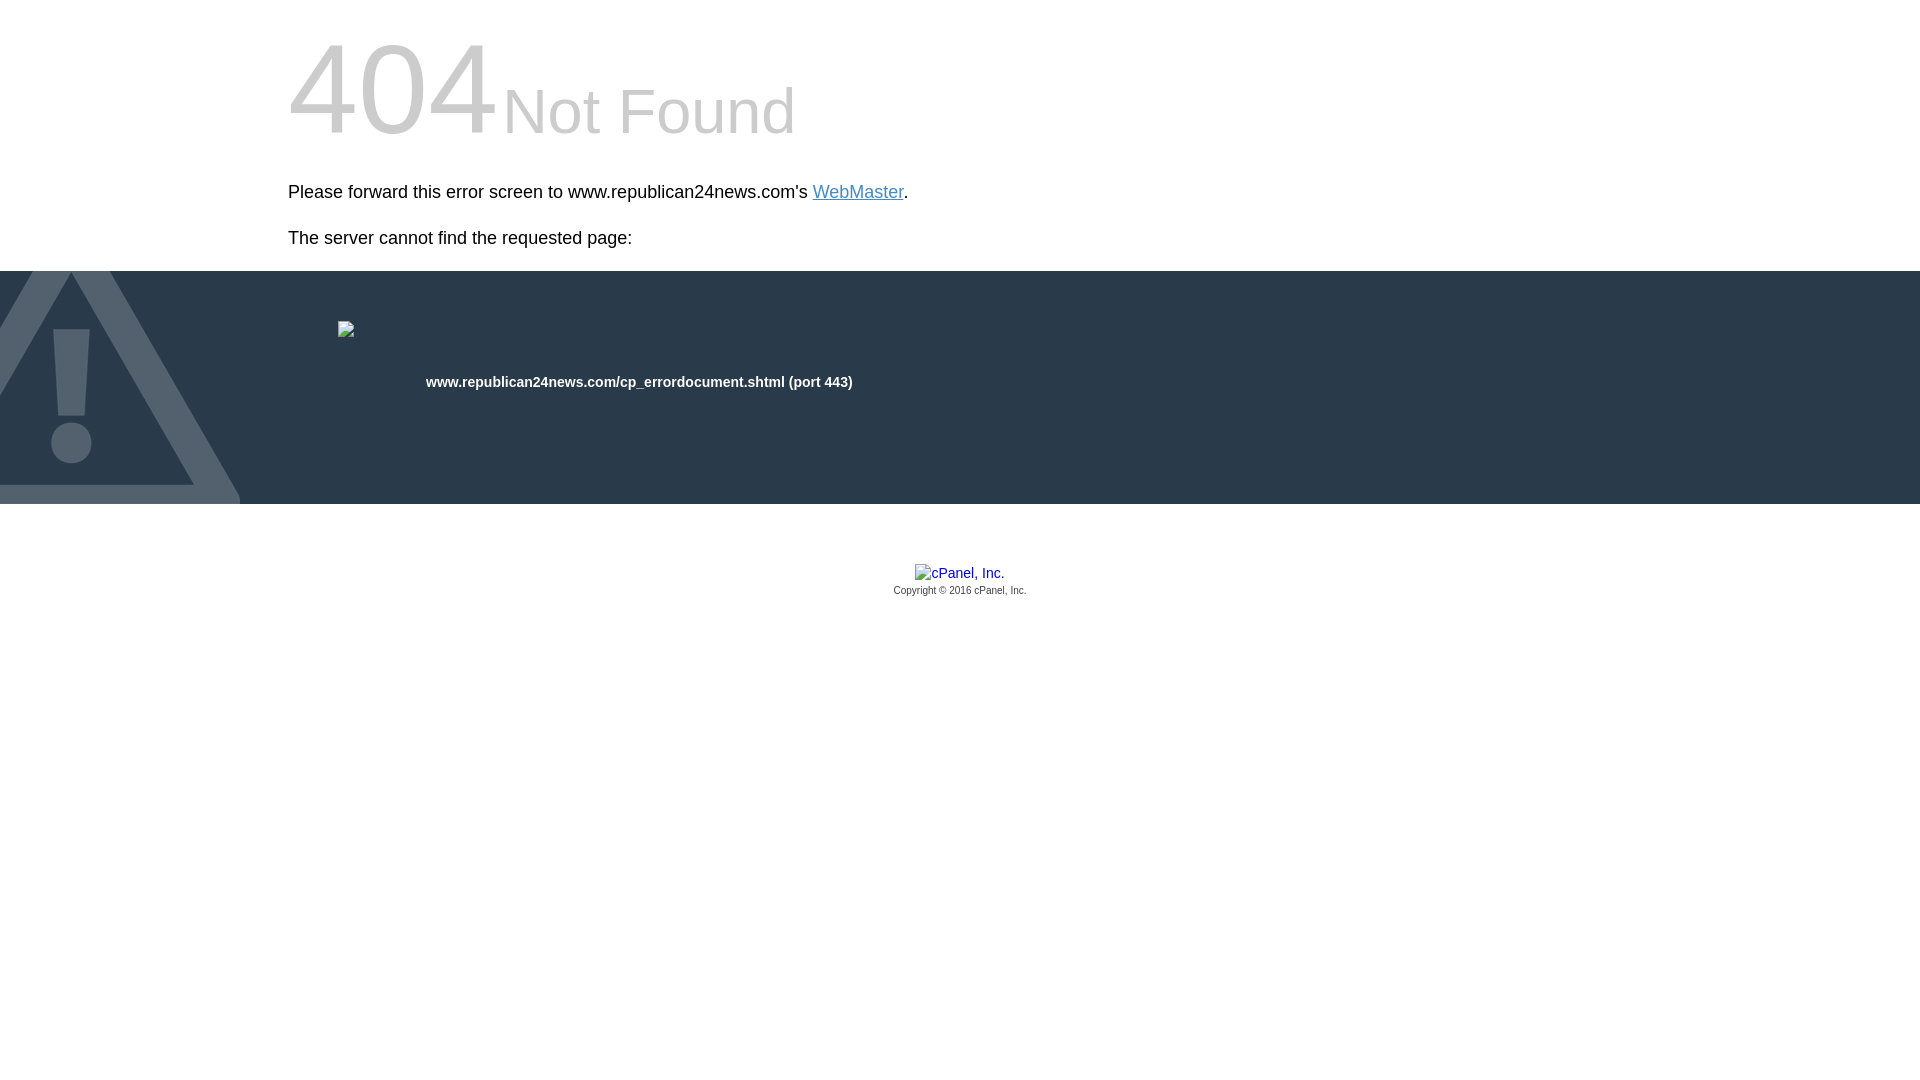  Describe the element at coordinates (858, 192) in the screenshot. I see `WebMaster` at that location.